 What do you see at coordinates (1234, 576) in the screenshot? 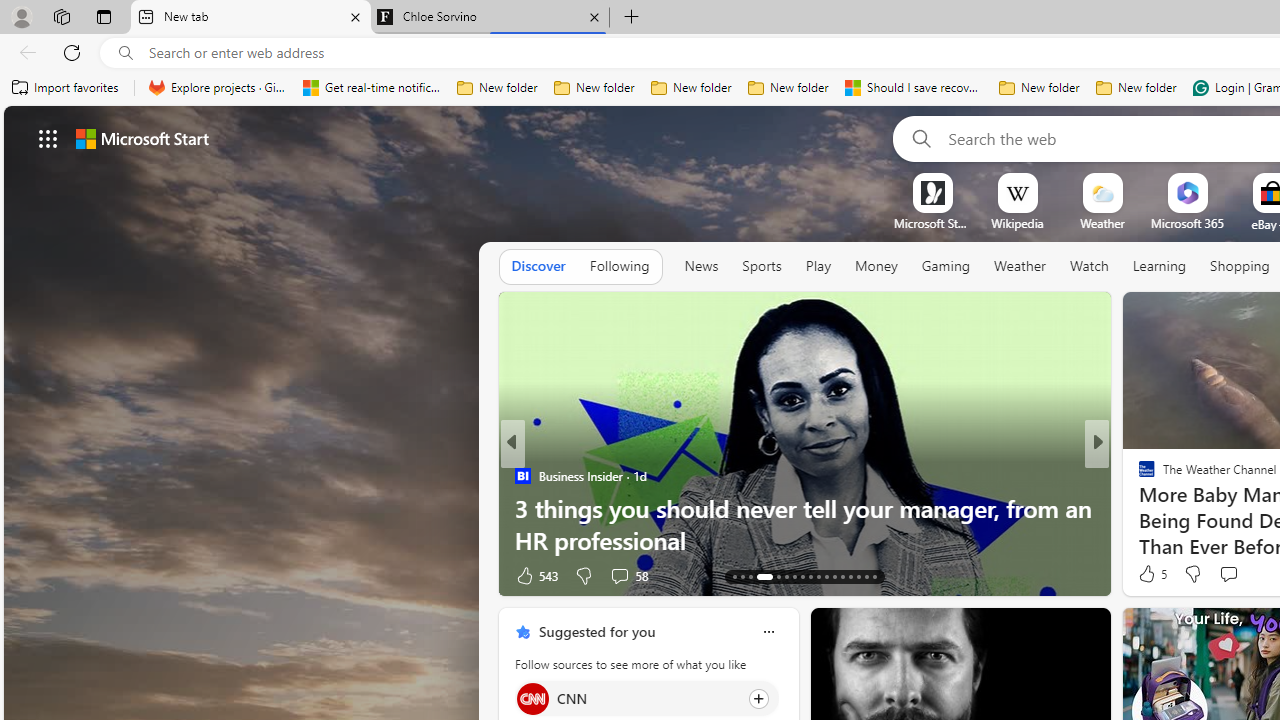
I see `View comments 5 Comment` at bounding box center [1234, 576].